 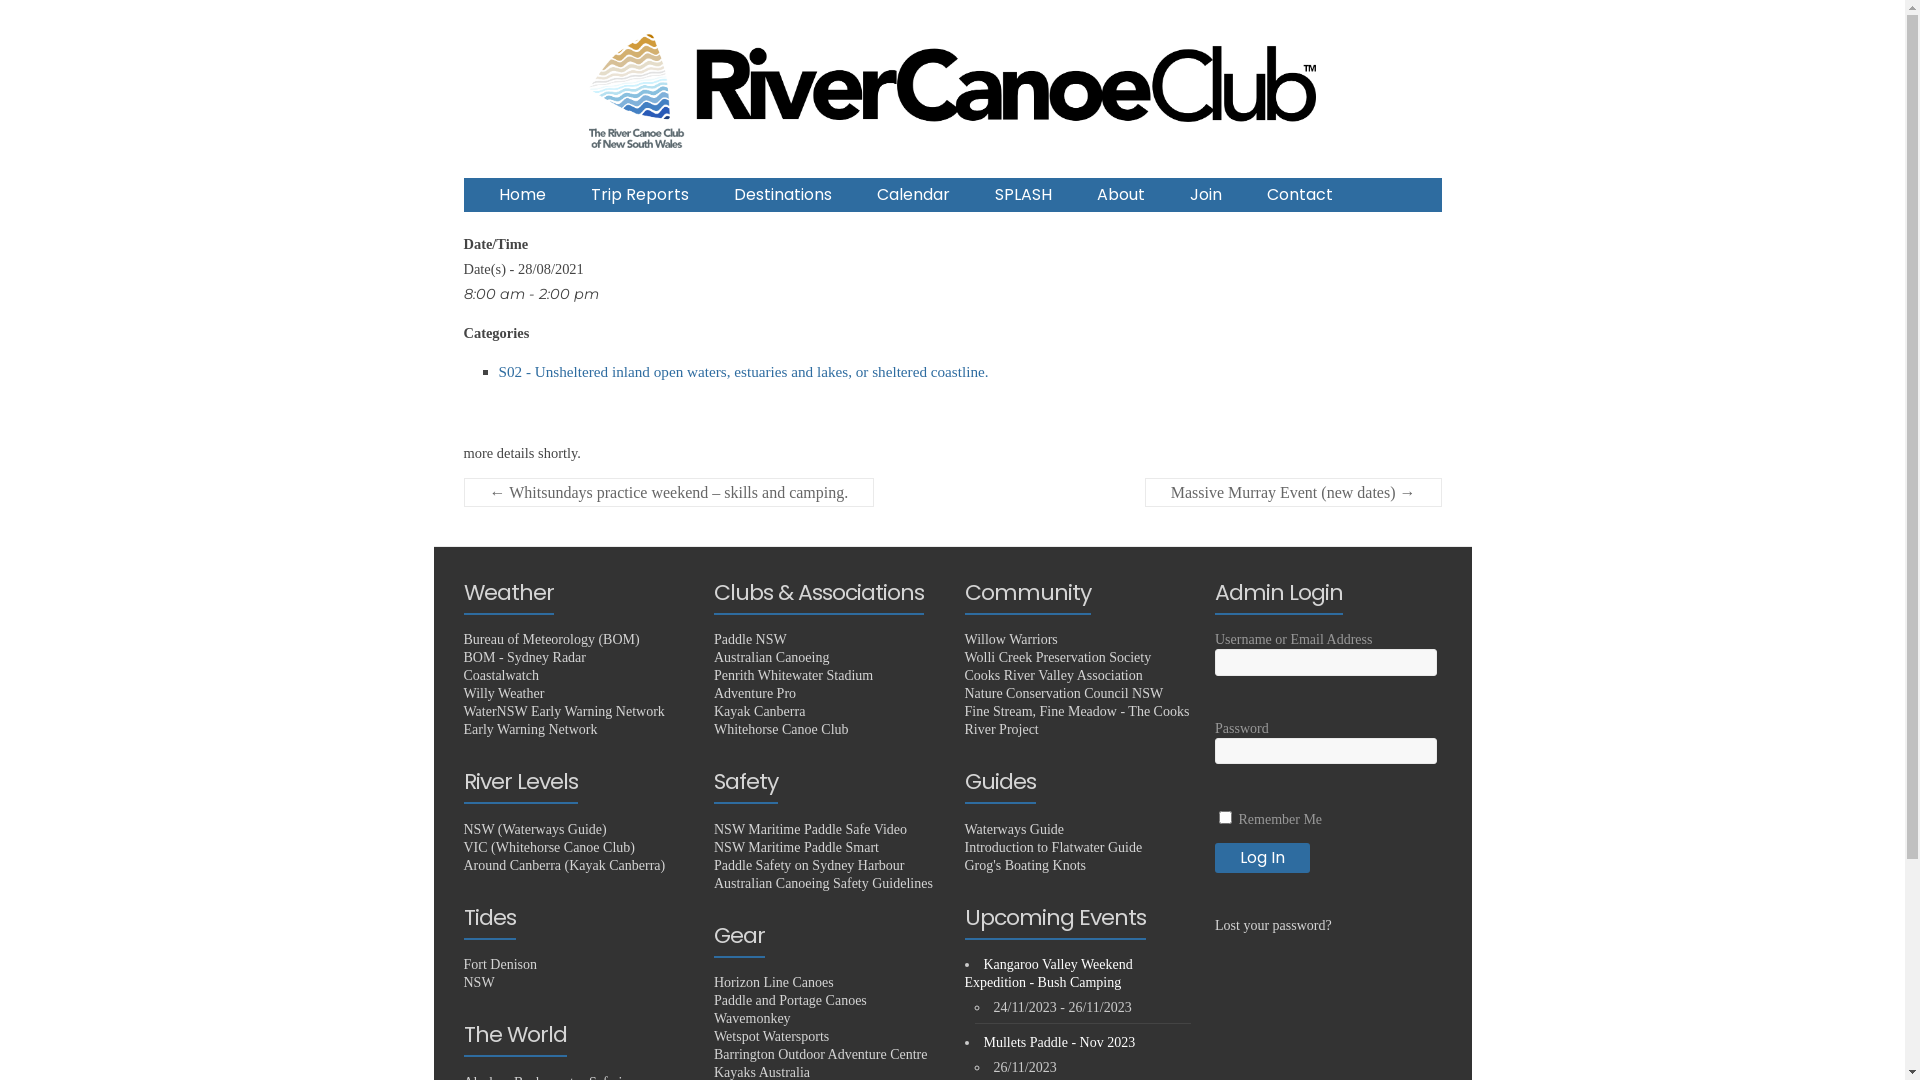 What do you see at coordinates (1058, 658) in the screenshot?
I see `Wolli Creek Preservation Society` at bounding box center [1058, 658].